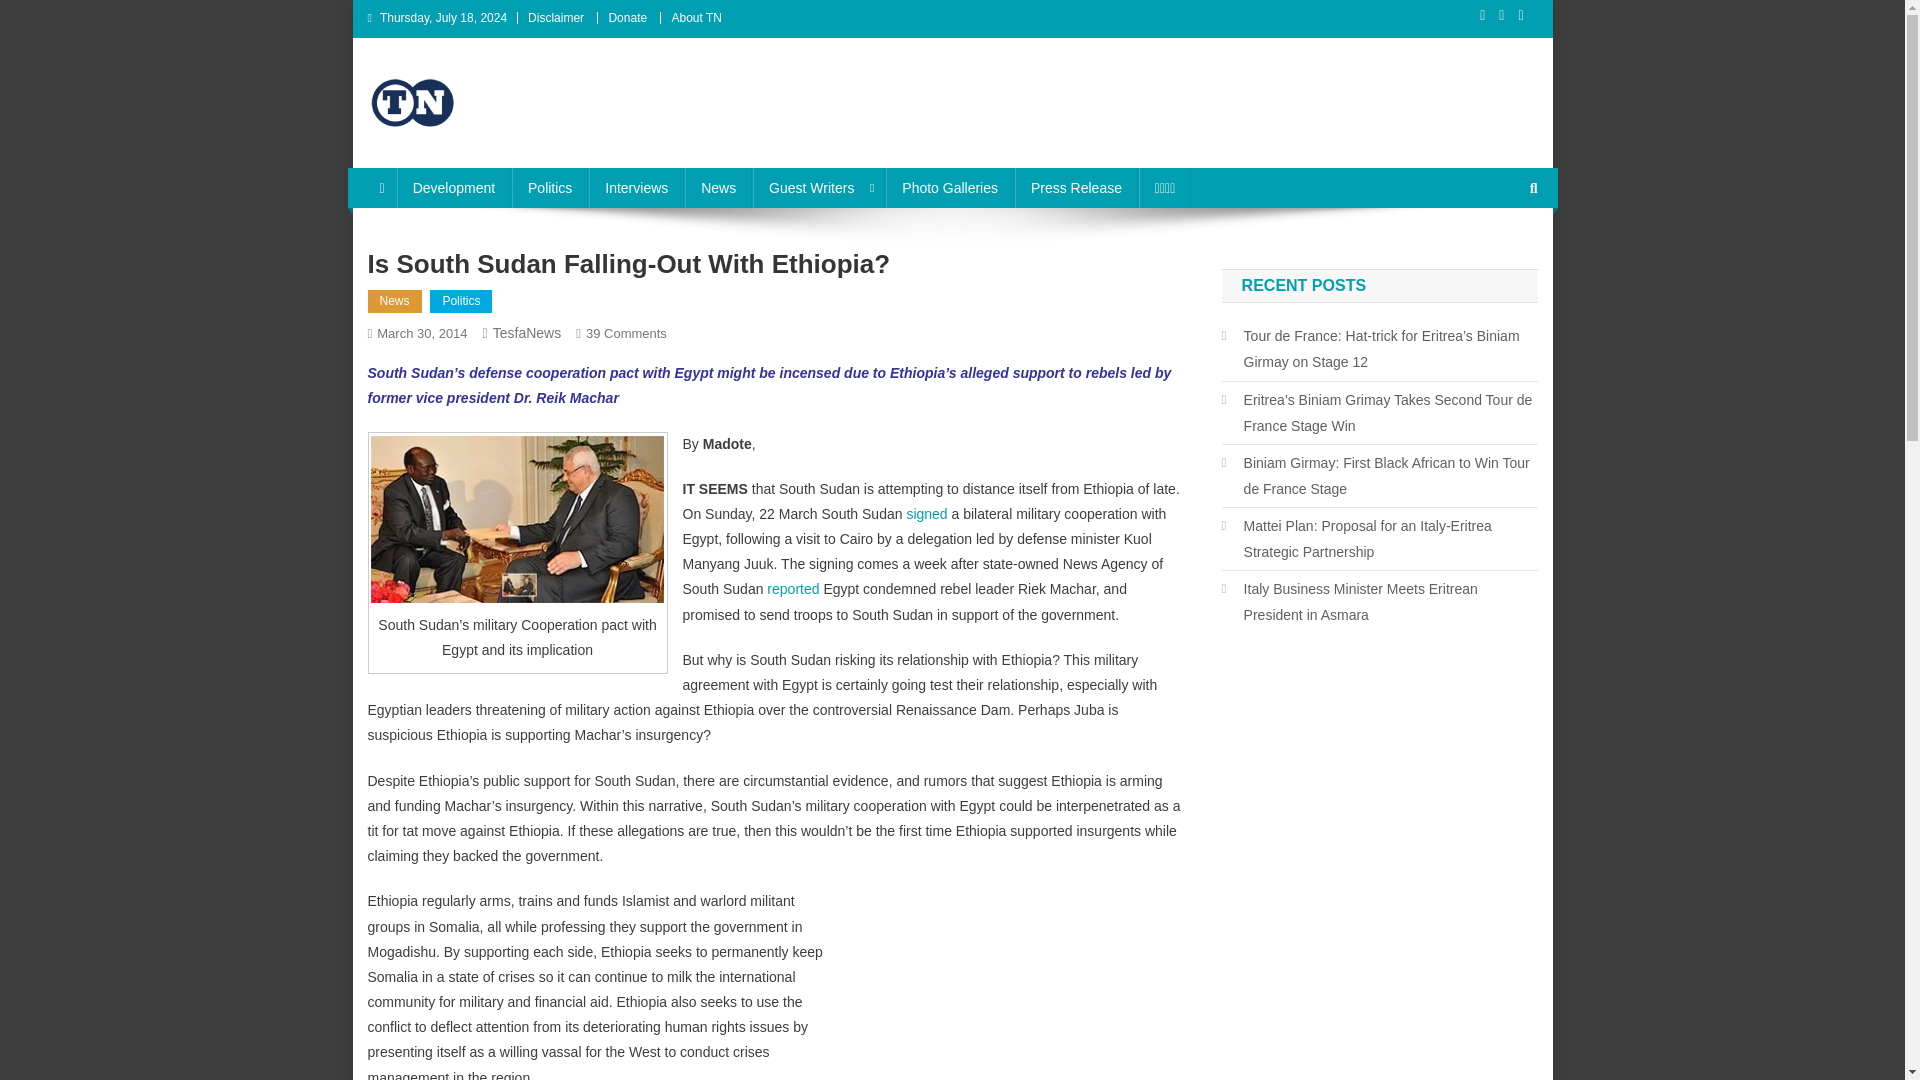 This screenshot has width=1920, height=1080. What do you see at coordinates (626, 334) in the screenshot?
I see `Interviews` at bounding box center [626, 334].